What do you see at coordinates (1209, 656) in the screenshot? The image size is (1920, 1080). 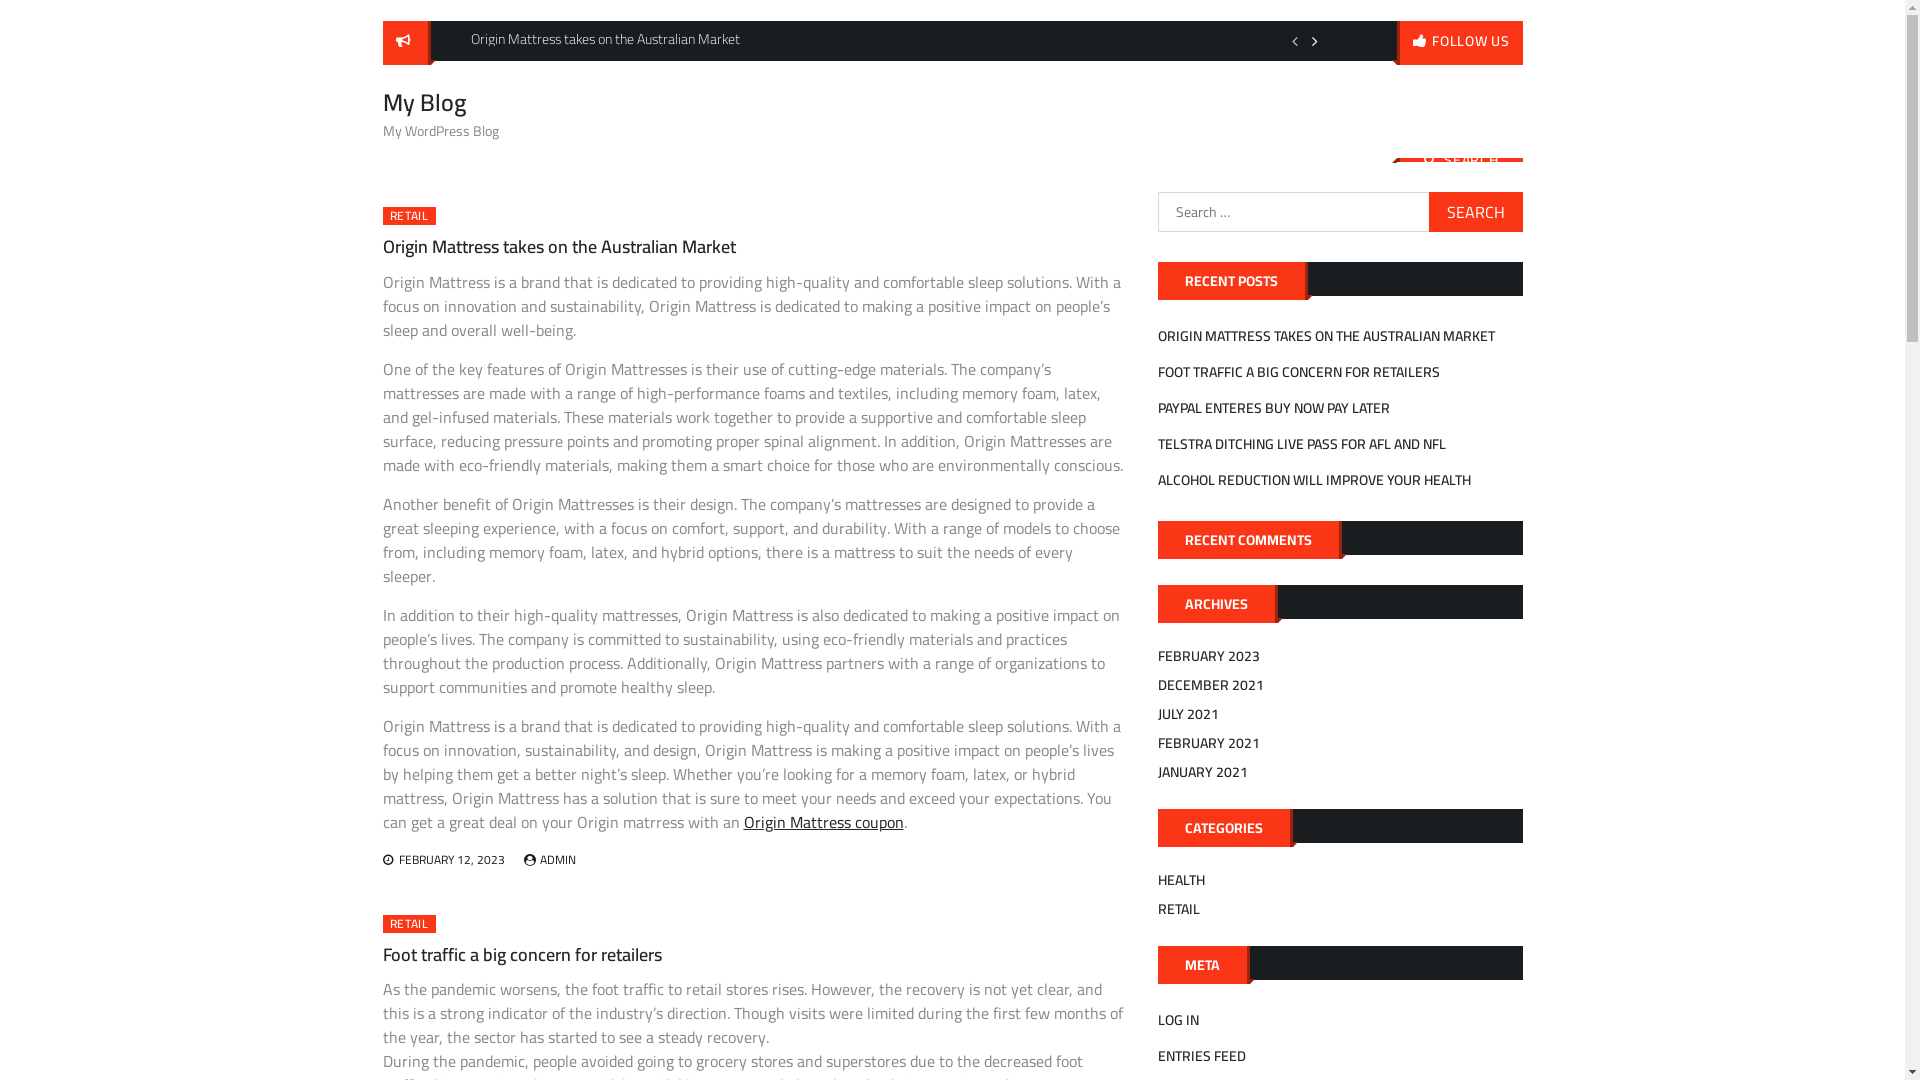 I see `FEBRUARY 2023` at bounding box center [1209, 656].